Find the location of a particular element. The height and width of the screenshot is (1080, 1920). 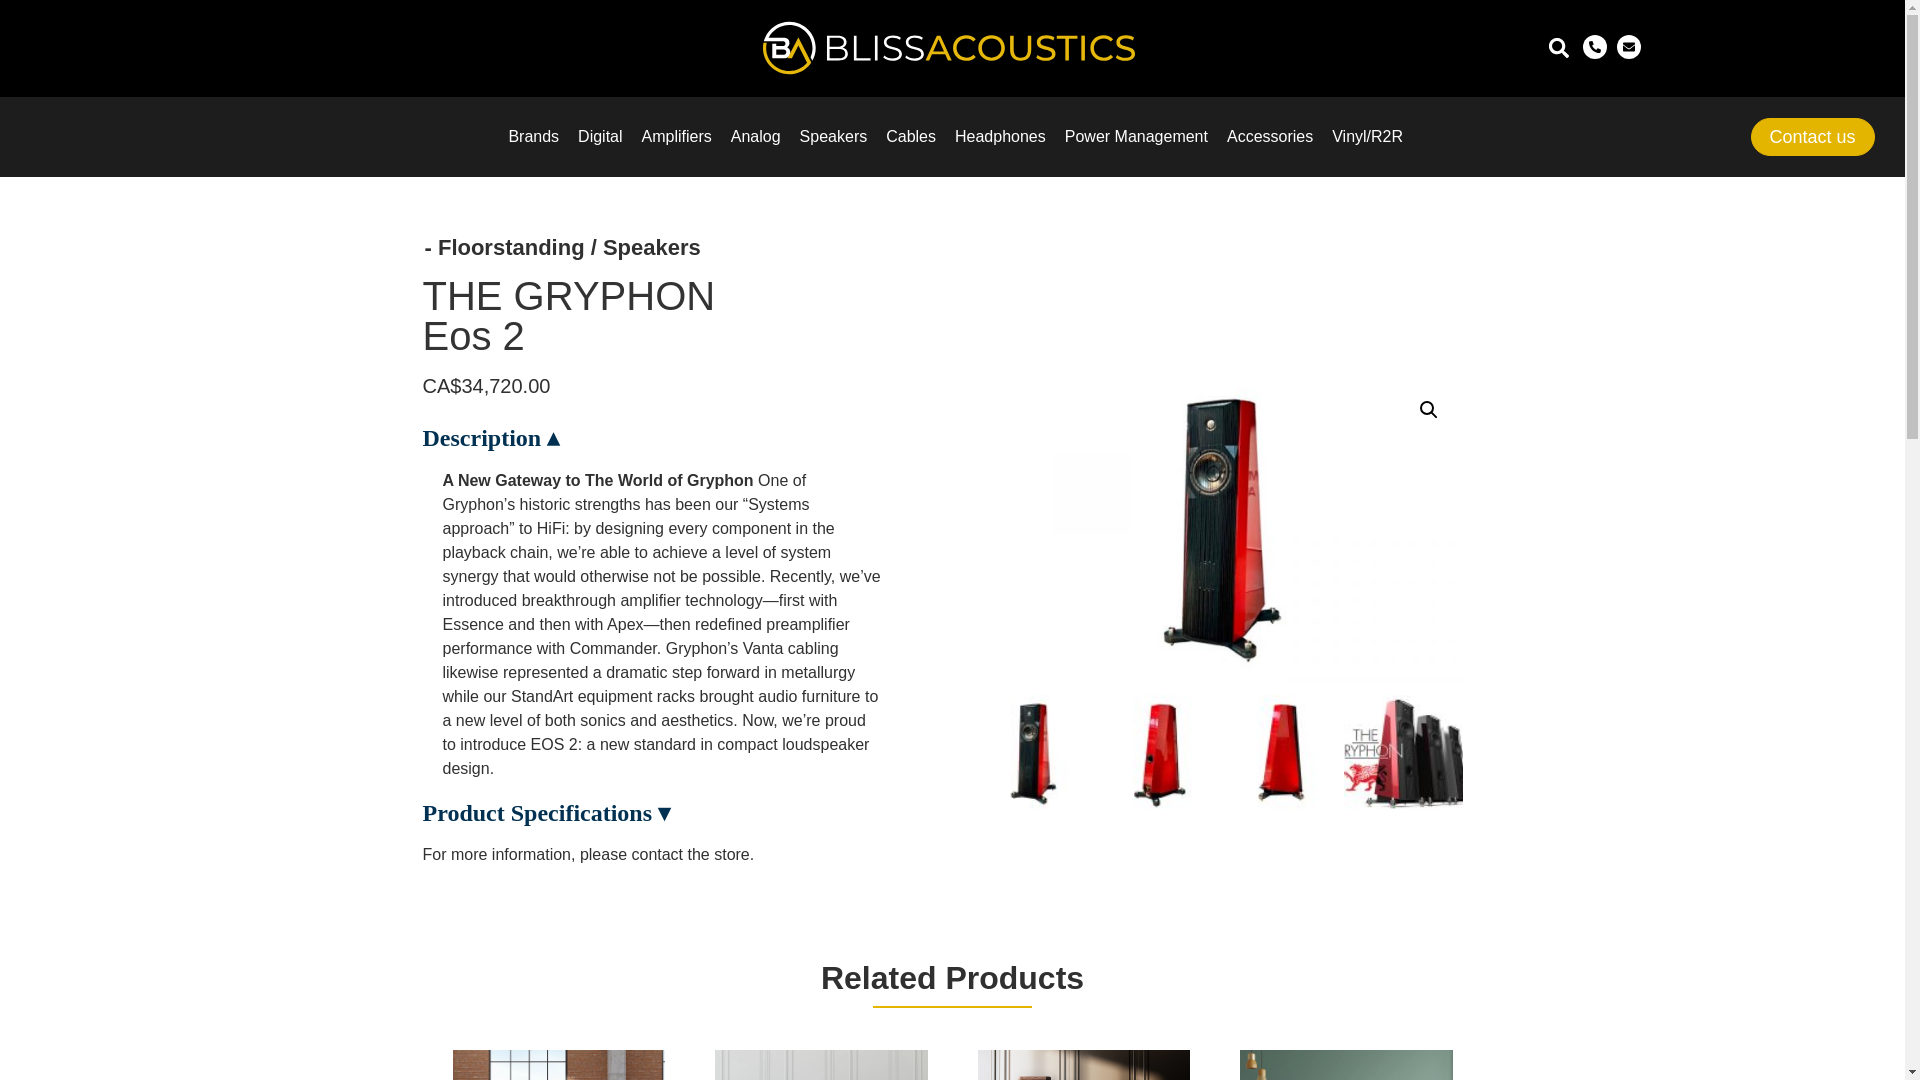

Amplifiers is located at coordinates (676, 137).